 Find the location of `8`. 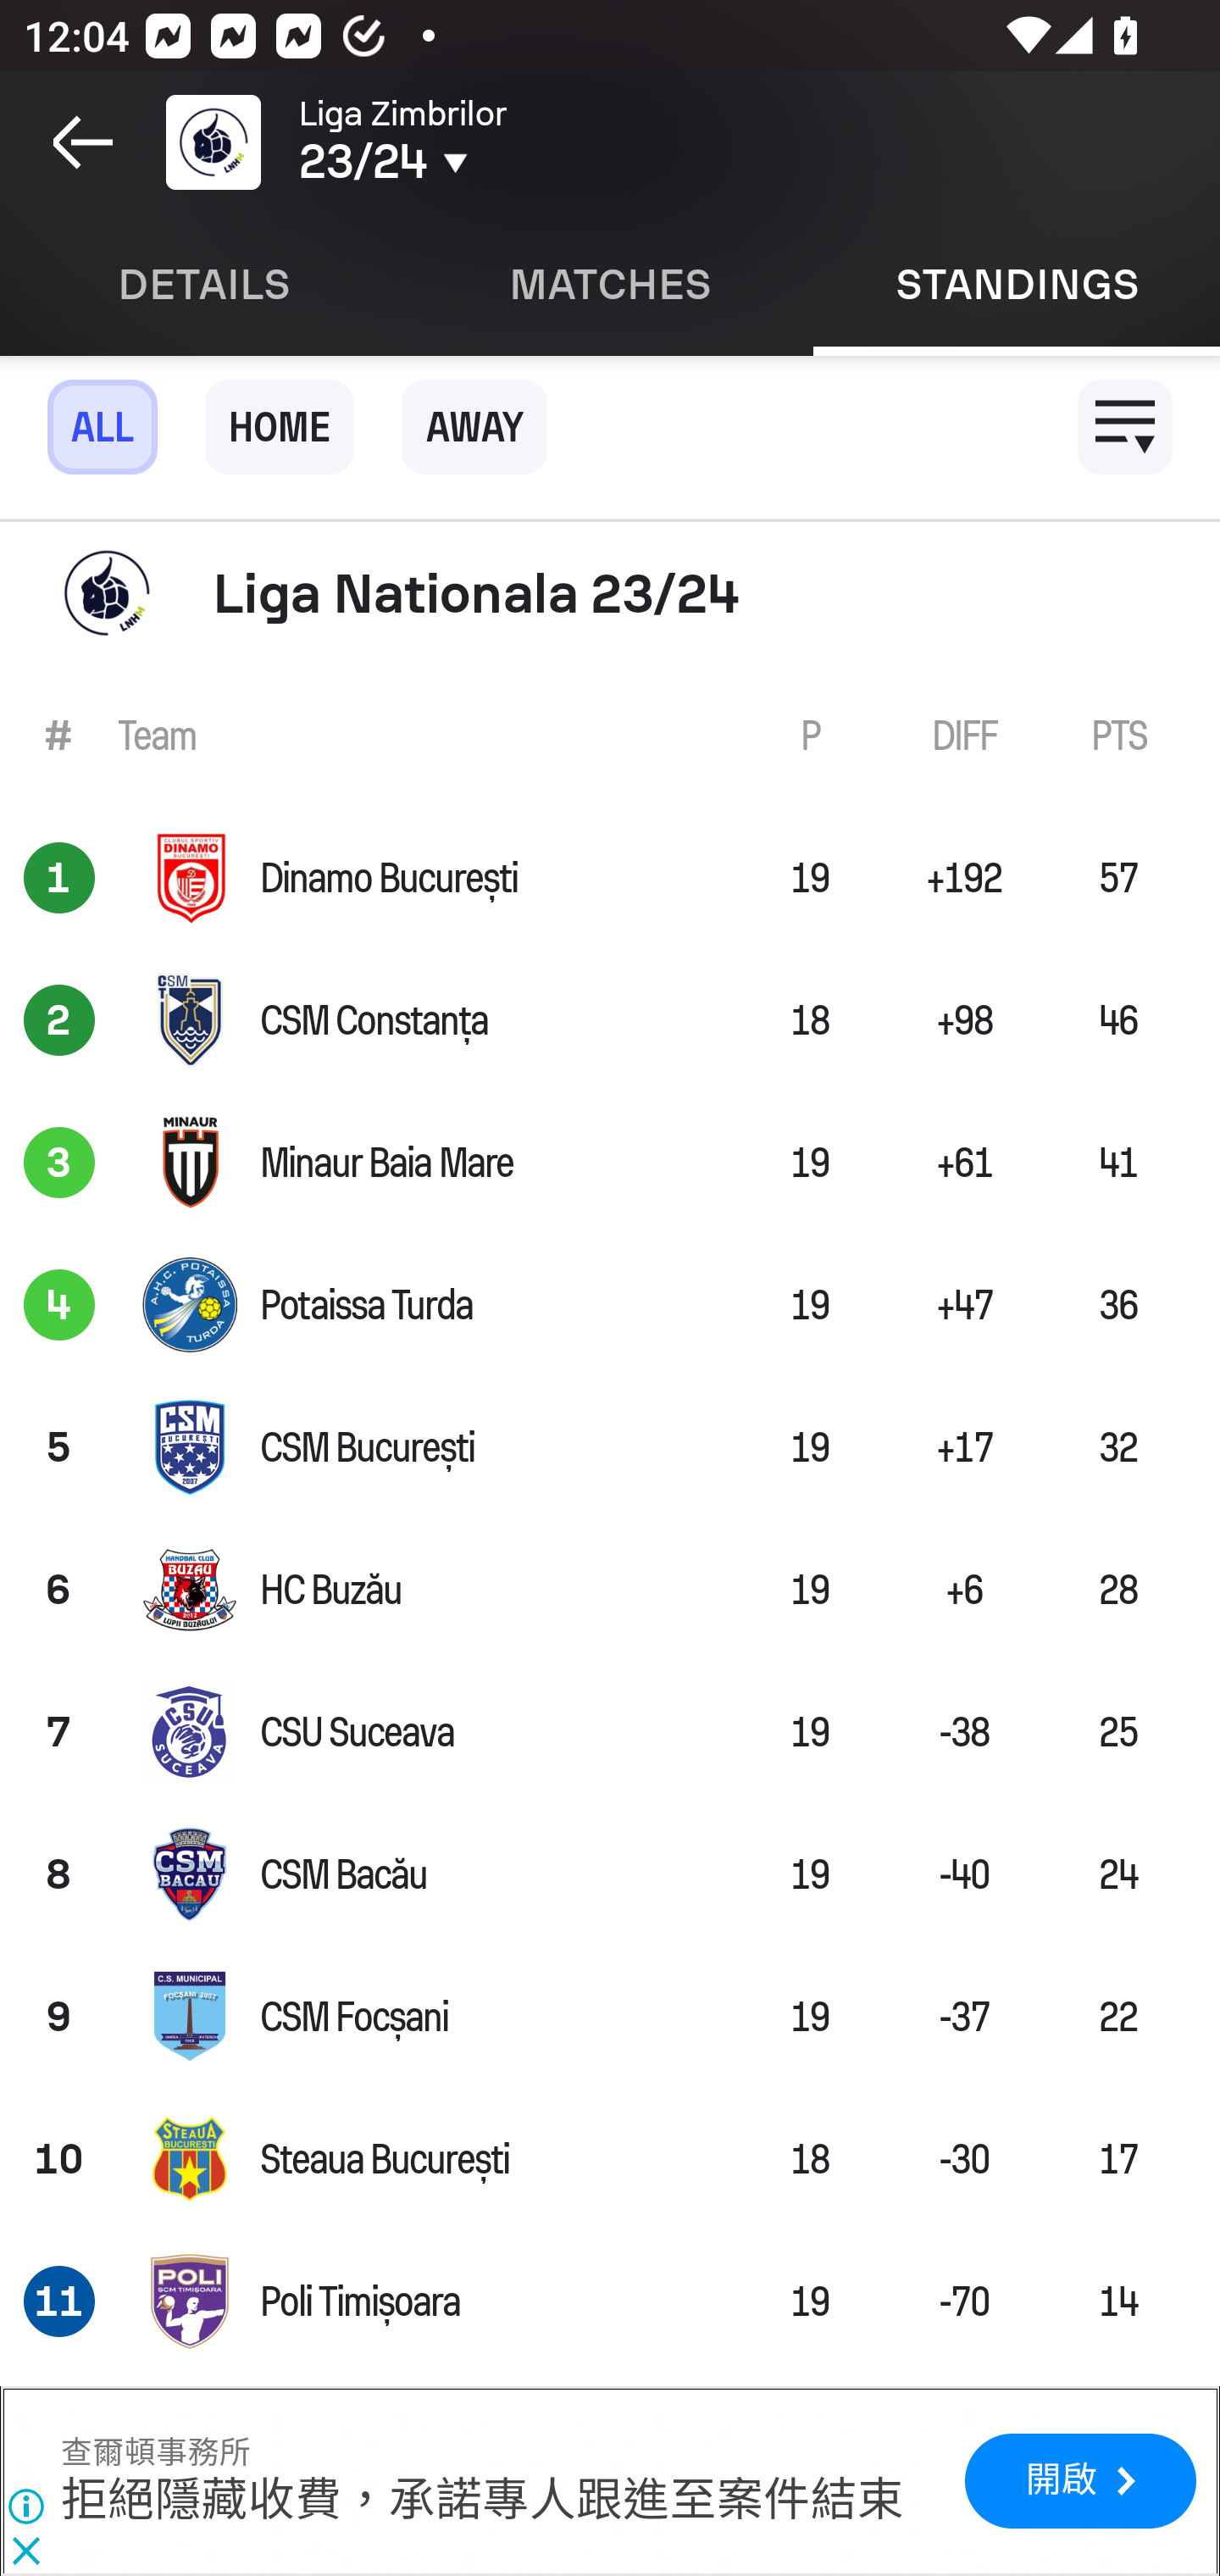

8 is located at coordinates (59, 1874).